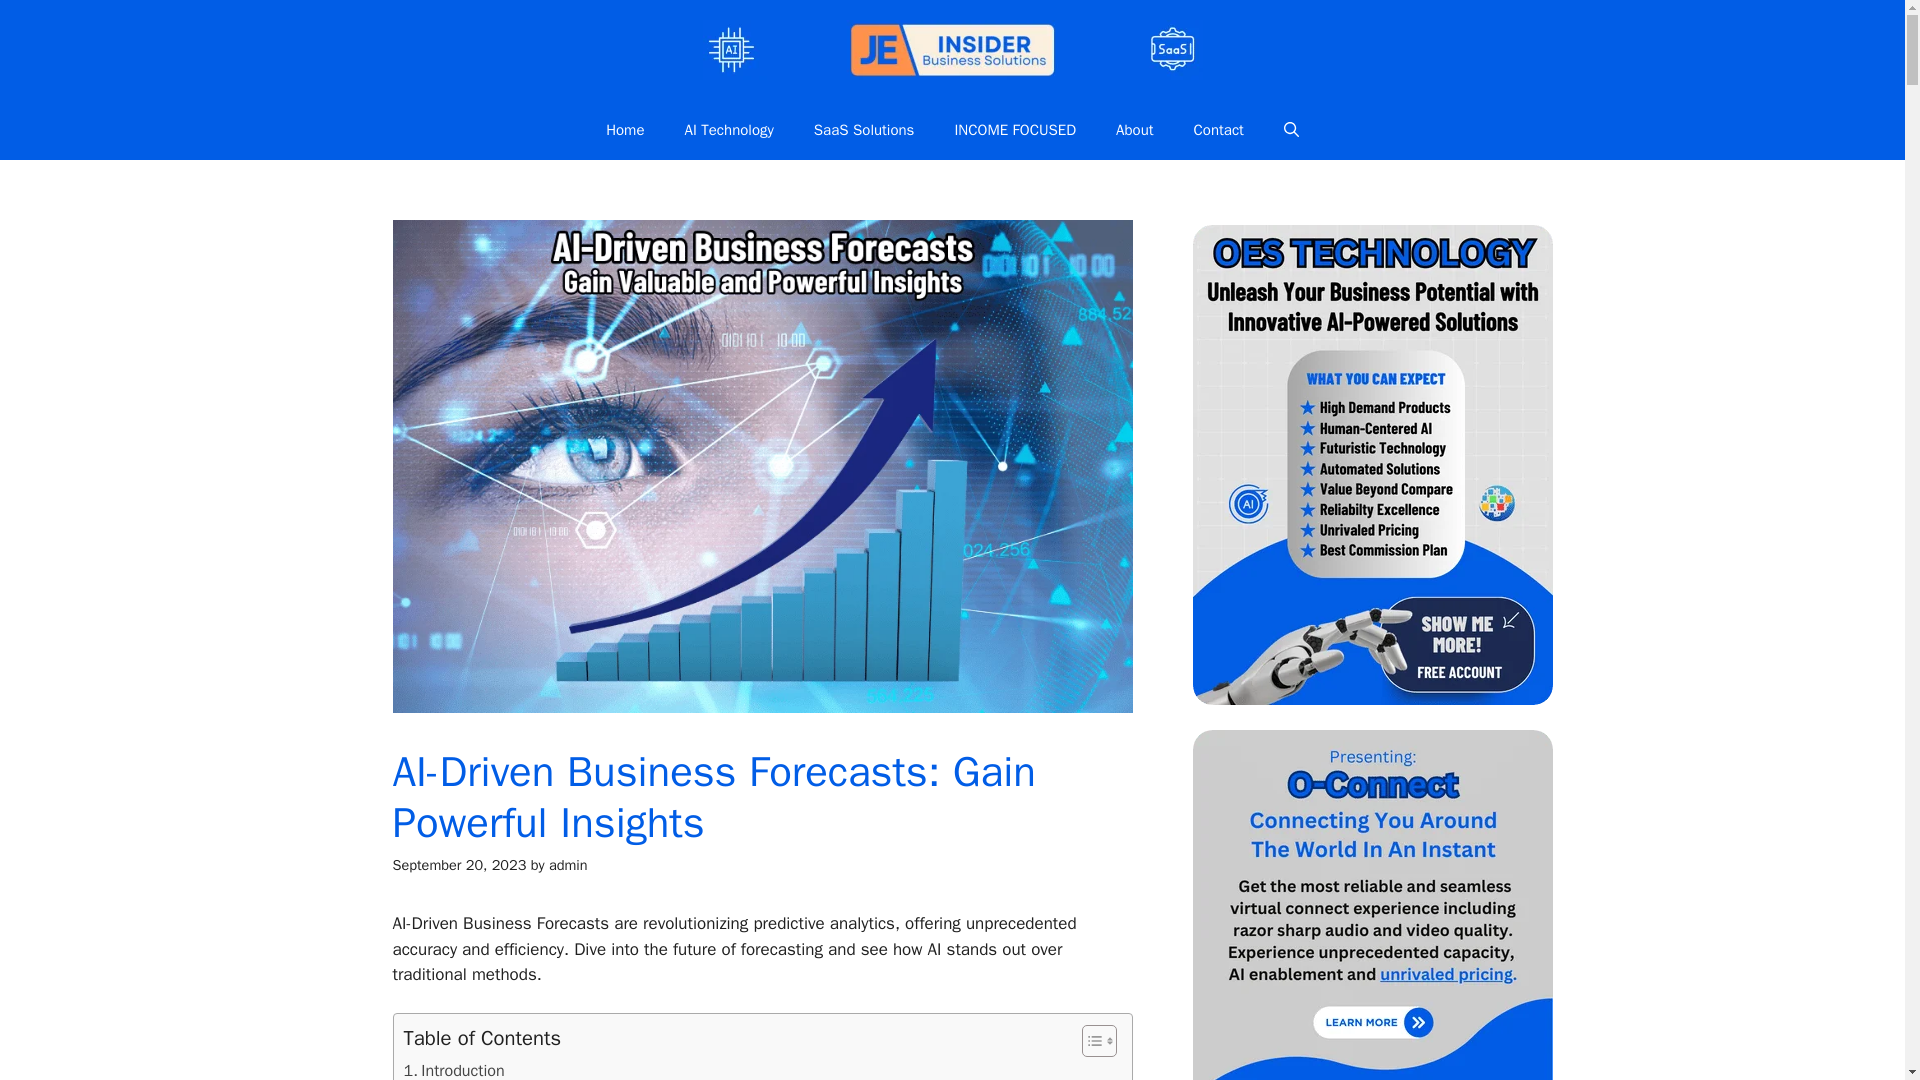  Describe the element at coordinates (454, 1069) in the screenshot. I see `Introduction` at that location.